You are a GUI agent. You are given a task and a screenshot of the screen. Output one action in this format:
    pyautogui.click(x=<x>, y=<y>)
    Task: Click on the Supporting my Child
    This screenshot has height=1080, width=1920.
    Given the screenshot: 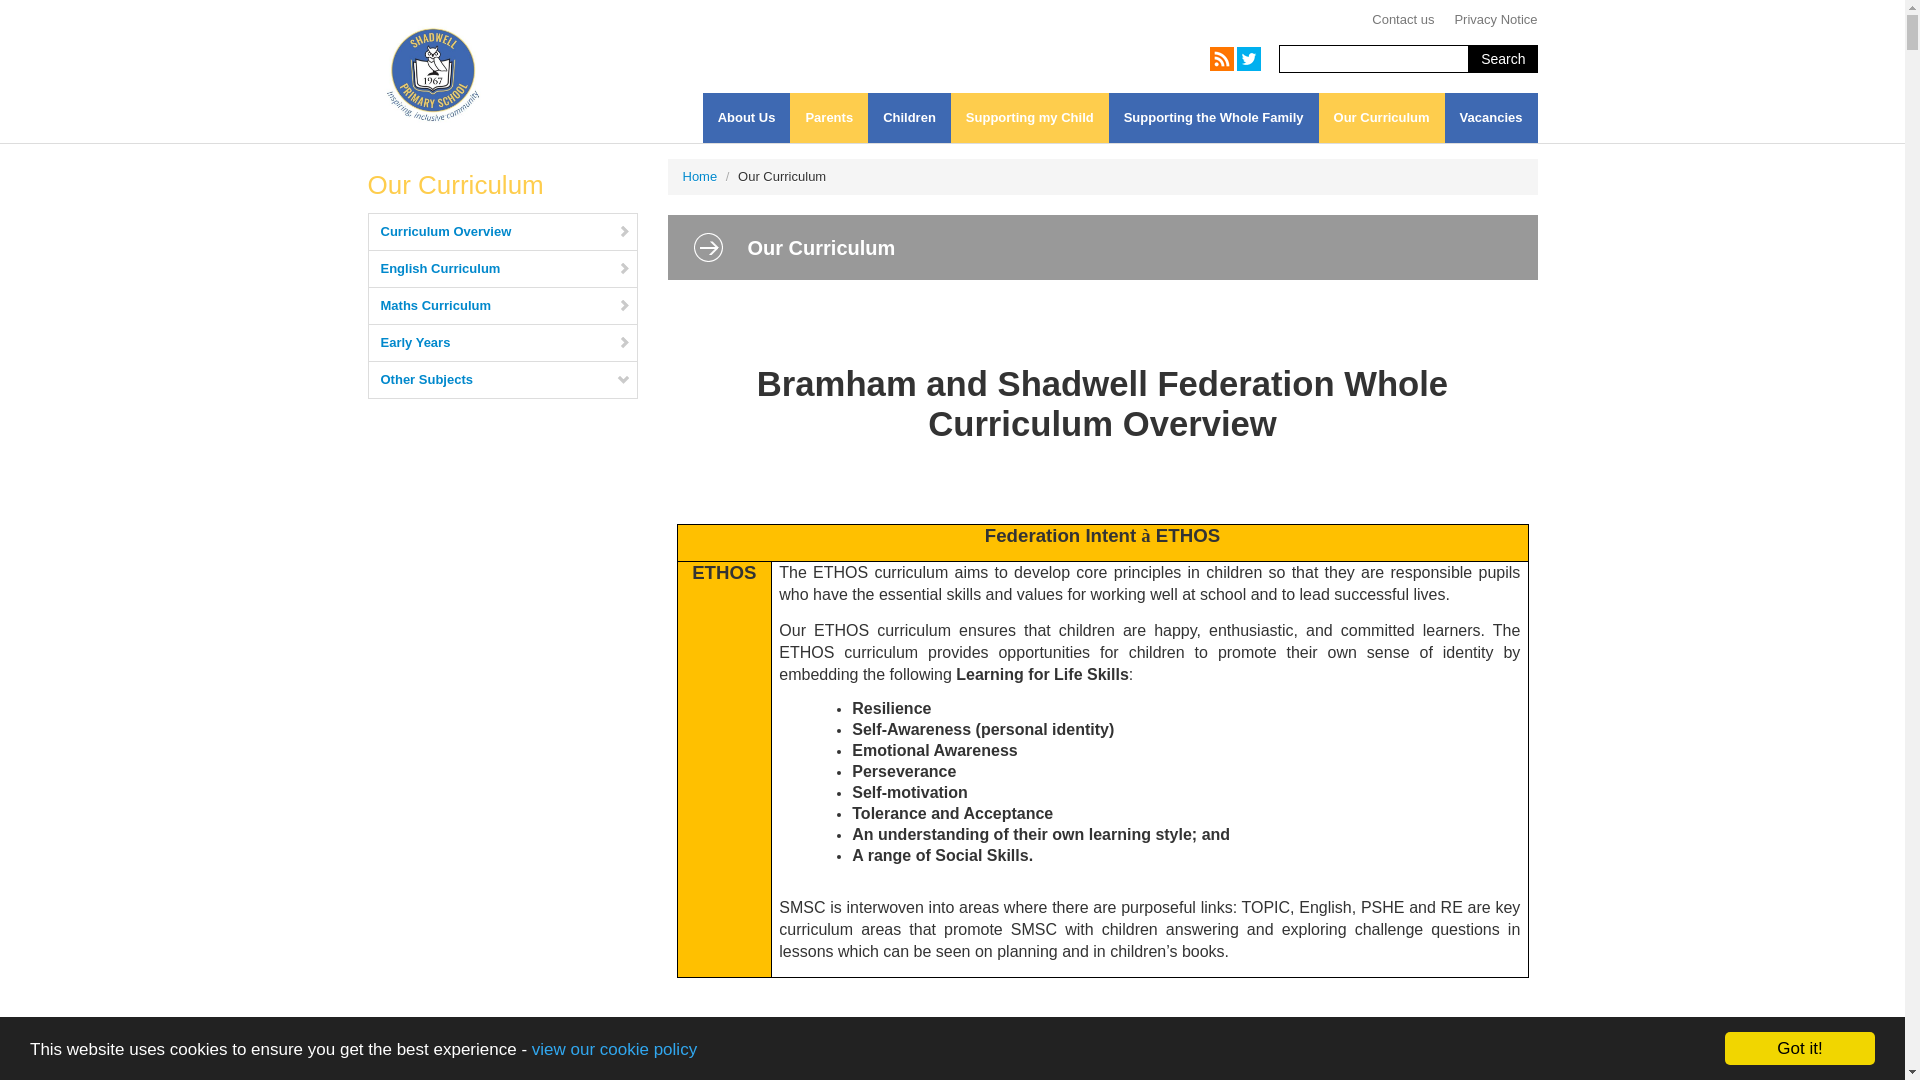 What is the action you would take?
    pyautogui.click(x=1030, y=117)
    